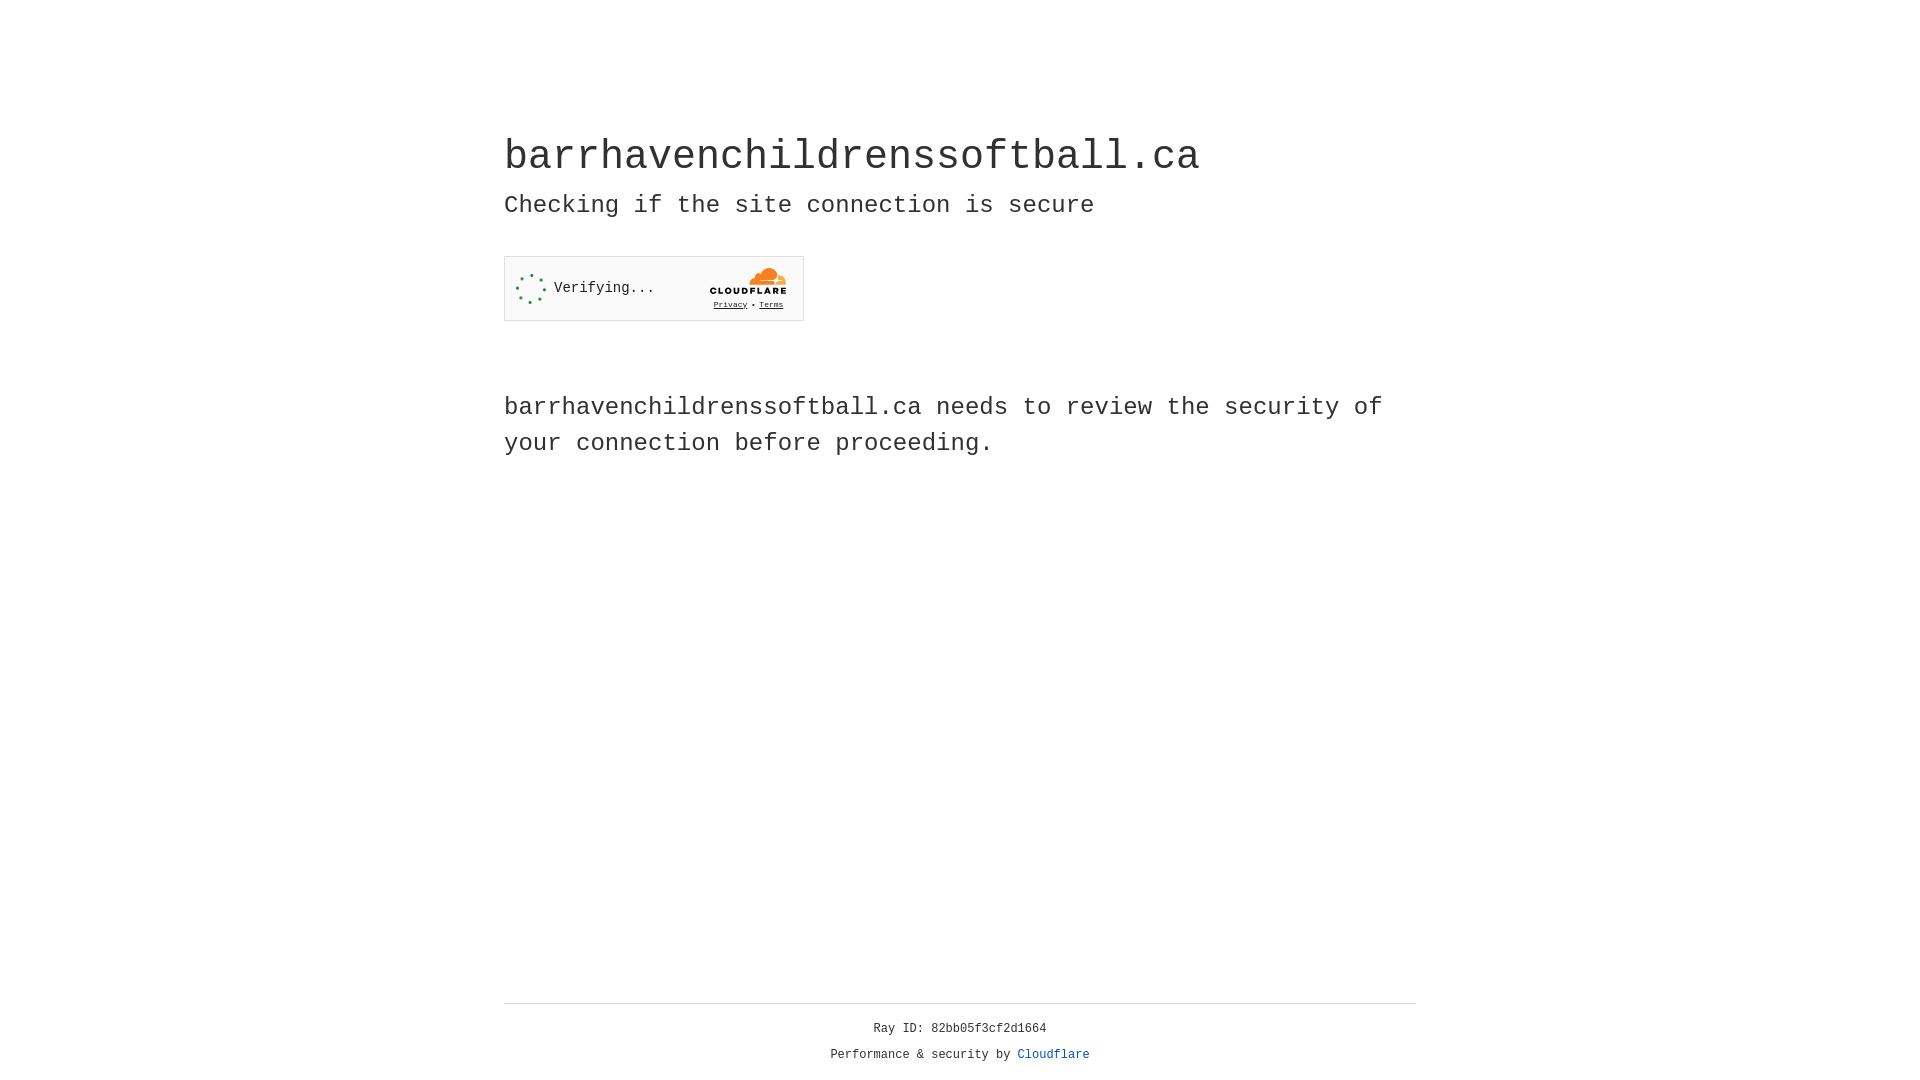  What do you see at coordinates (1054, 1055) in the screenshot?
I see `Cloudflare` at bounding box center [1054, 1055].